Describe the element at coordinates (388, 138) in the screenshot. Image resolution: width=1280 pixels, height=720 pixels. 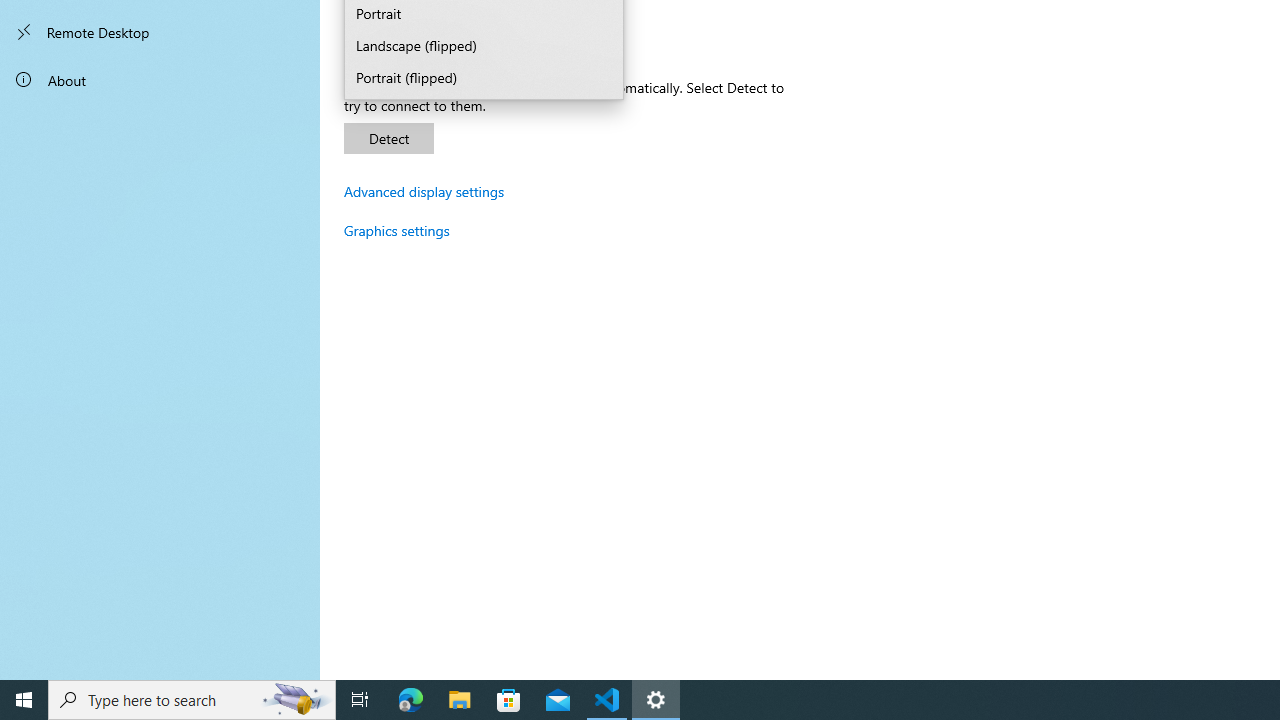
I see `Detect` at that location.